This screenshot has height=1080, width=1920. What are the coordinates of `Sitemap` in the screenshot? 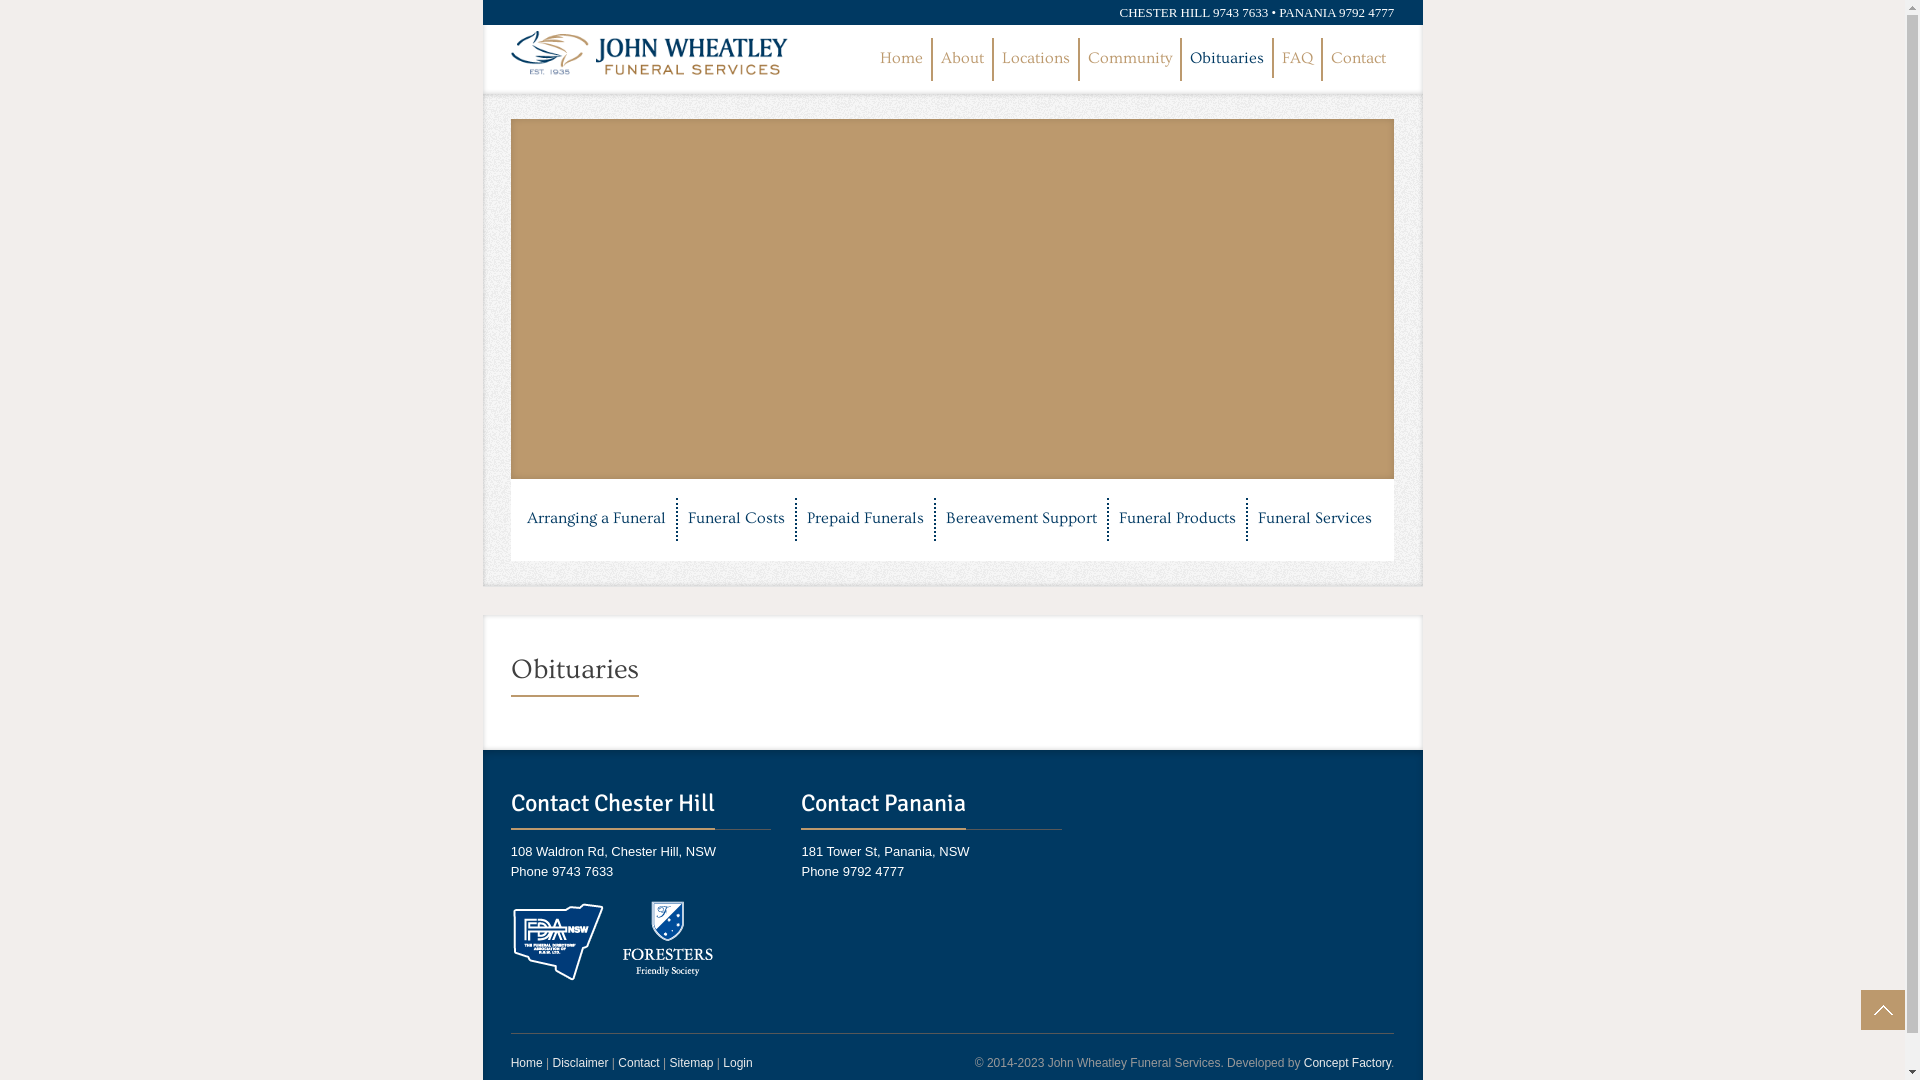 It's located at (691, 1063).